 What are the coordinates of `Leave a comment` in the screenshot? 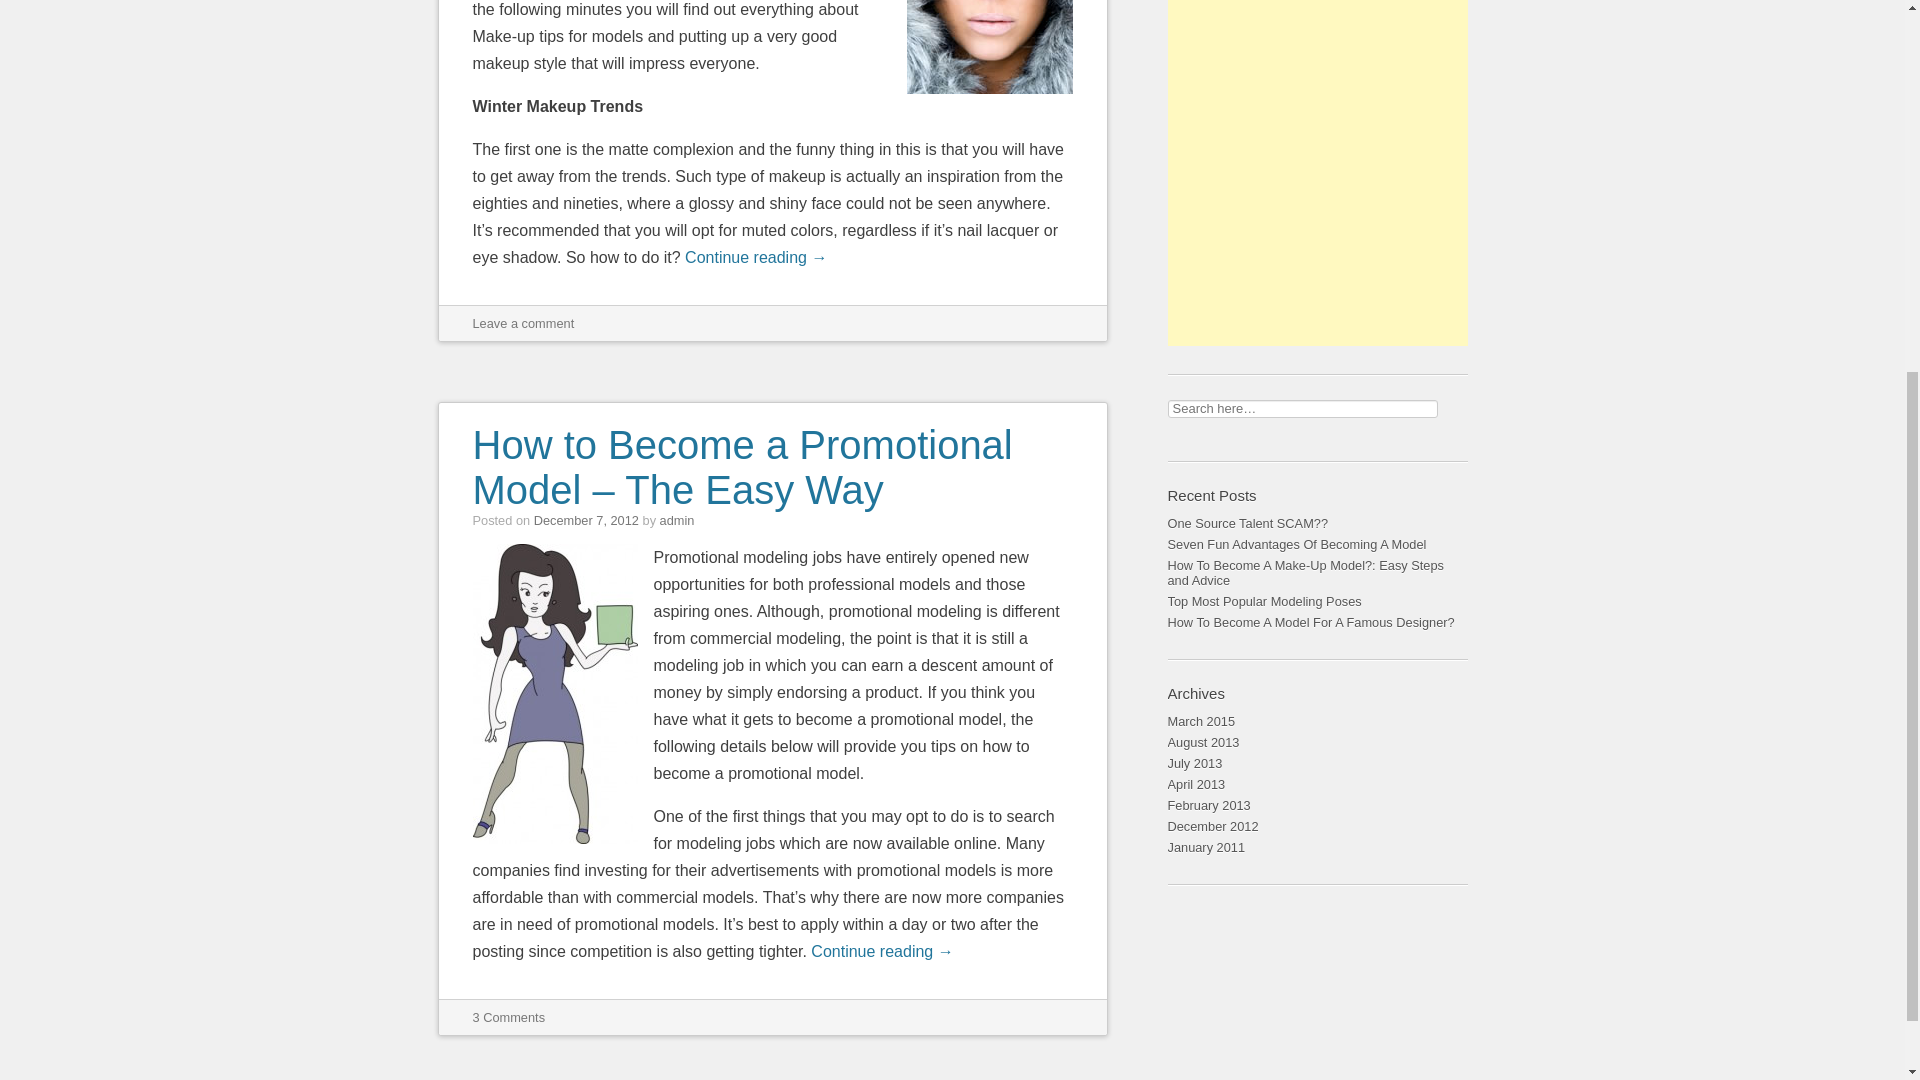 It's located at (523, 323).